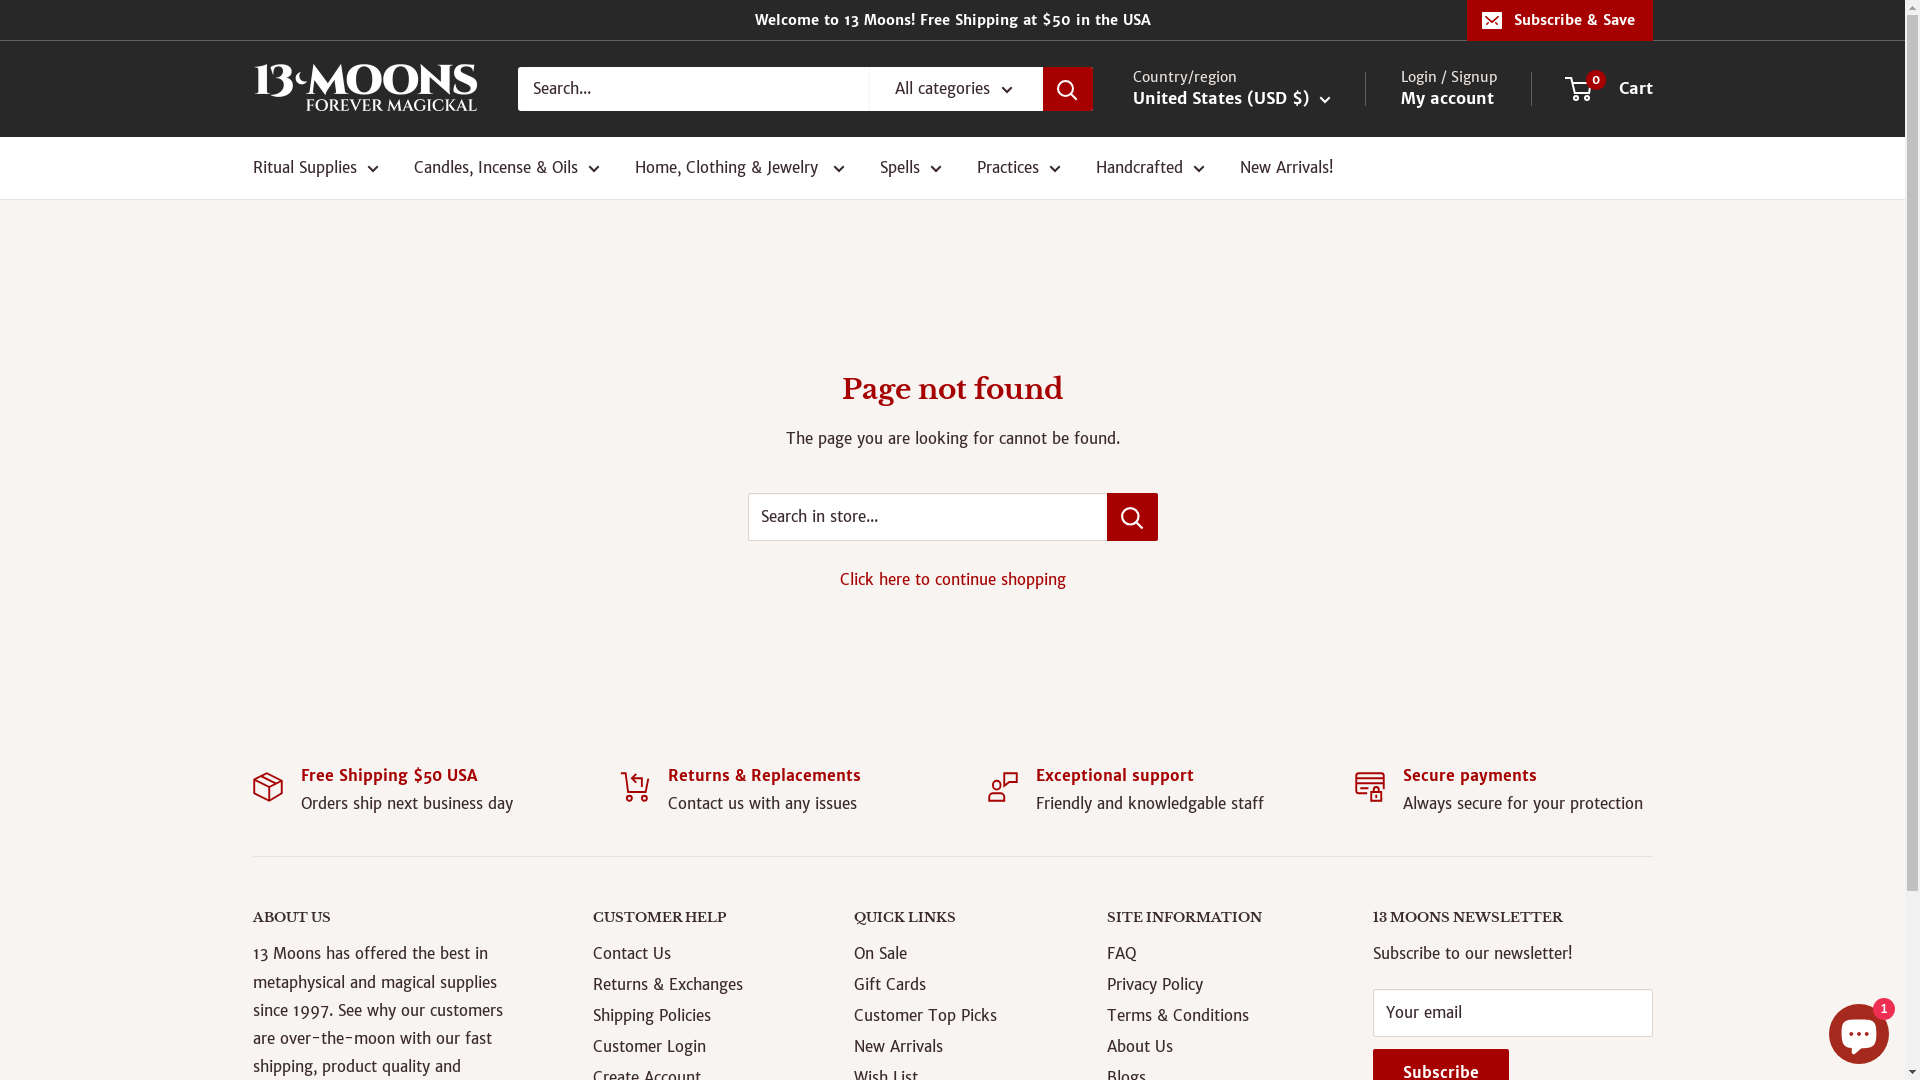  I want to click on Practices, so click(1018, 168).